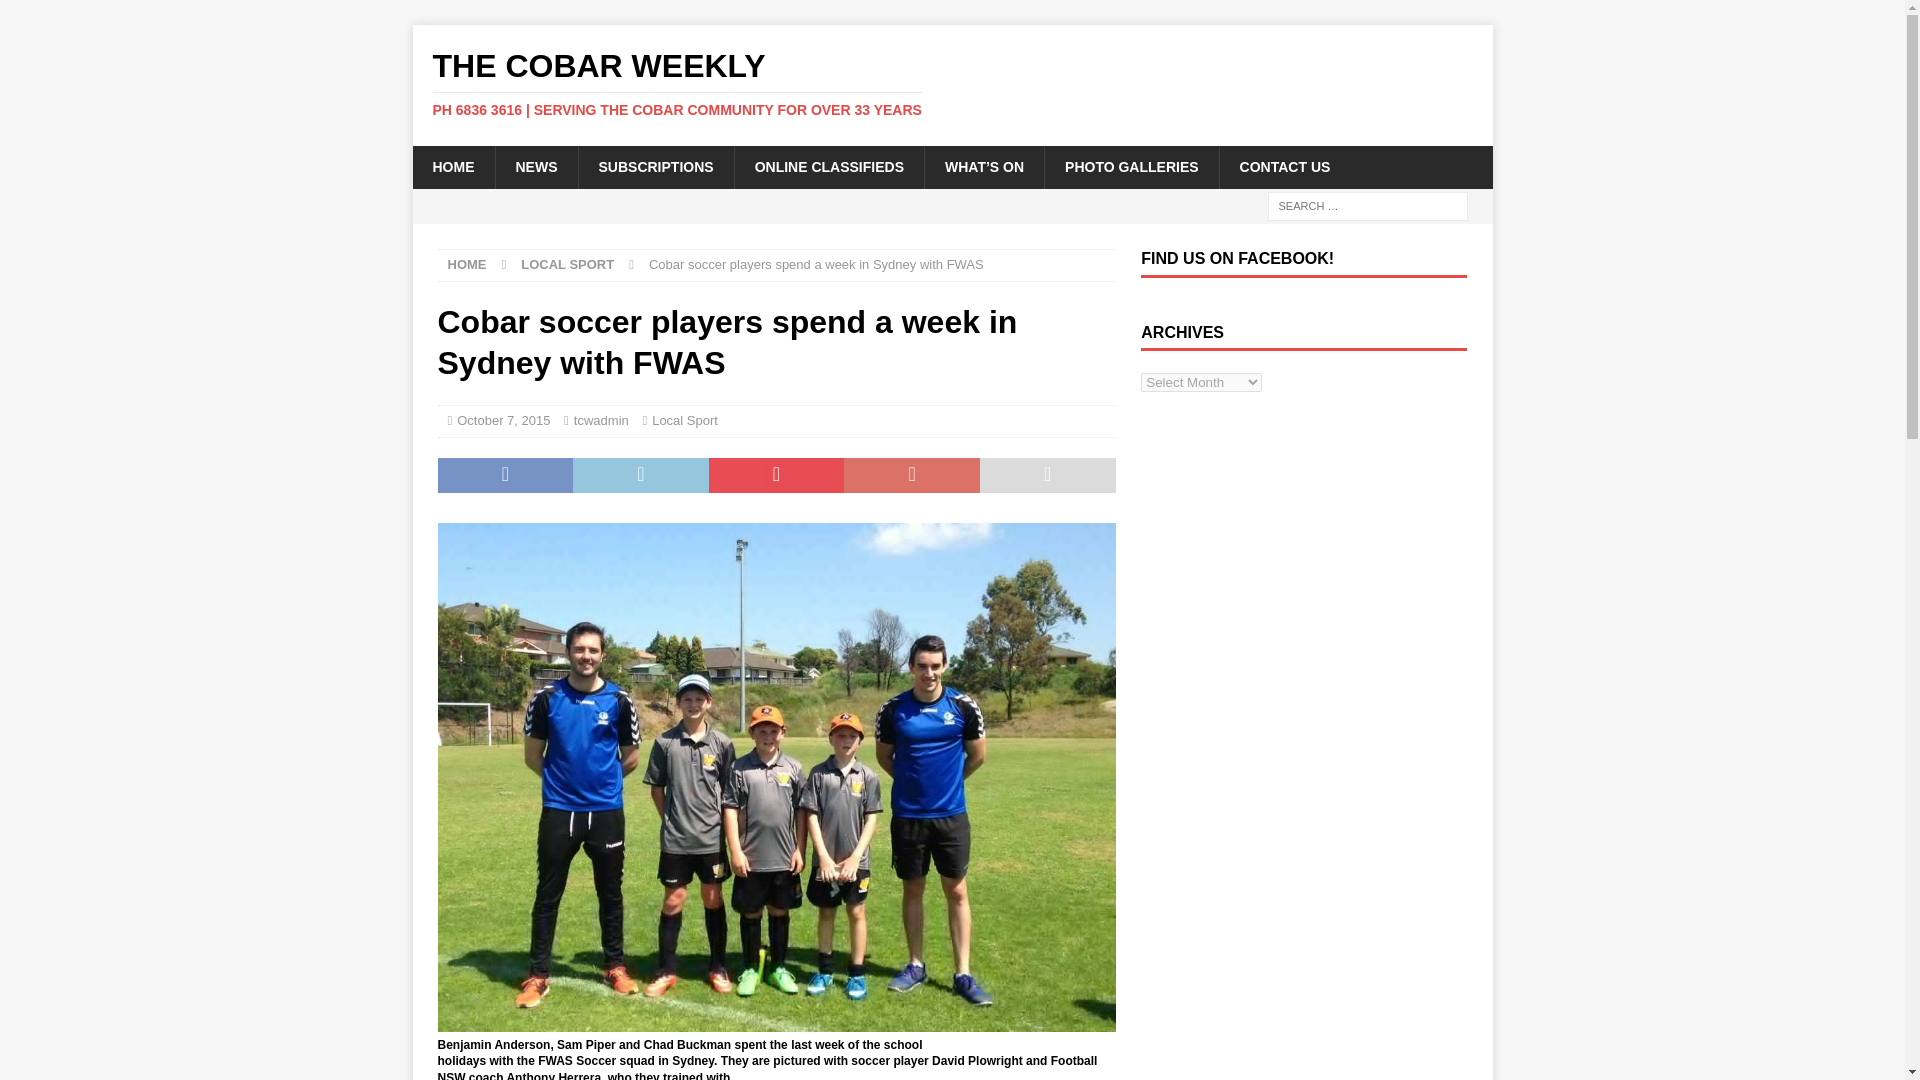 Image resolution: width=1920 pixels, height=1080 pixels. Describe the element at coordinates (467, 264) in the screenshot. I see `HOME` at that location.